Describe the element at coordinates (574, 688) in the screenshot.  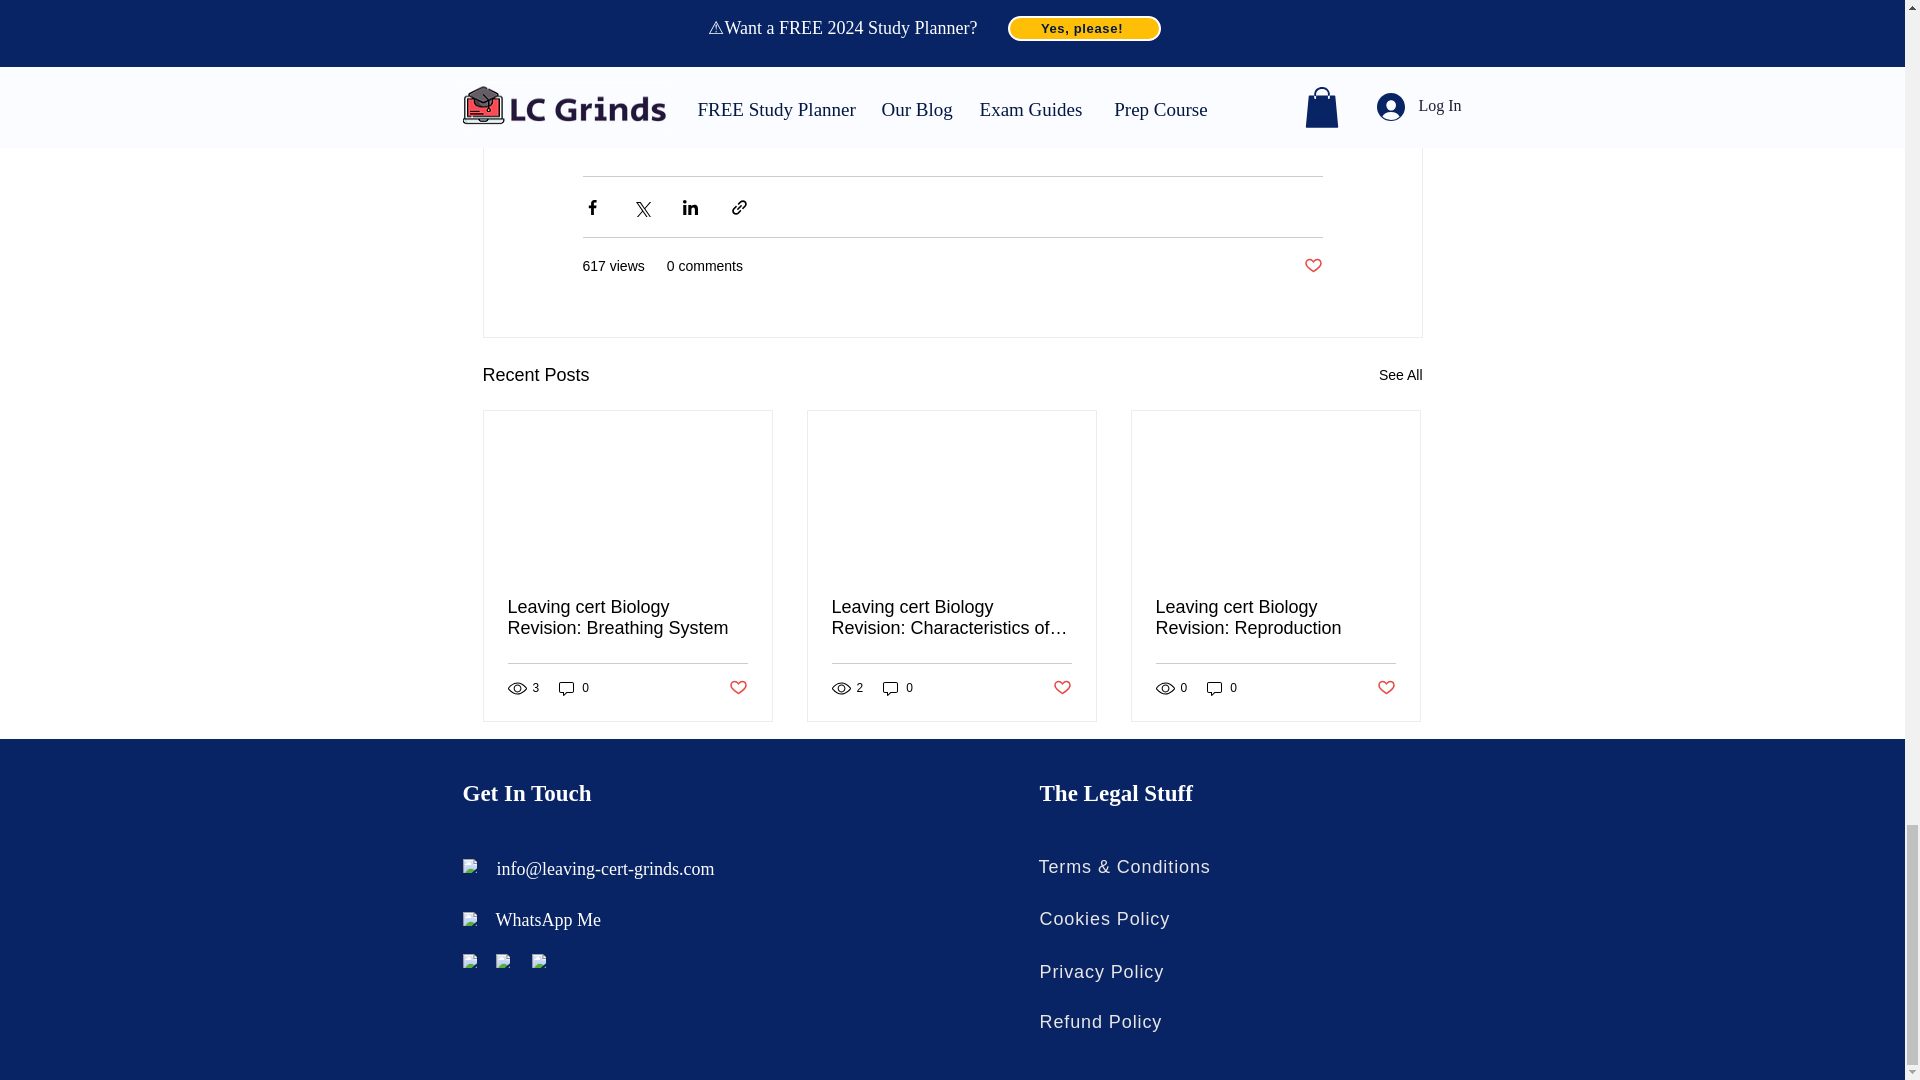
I see `0` at that location.